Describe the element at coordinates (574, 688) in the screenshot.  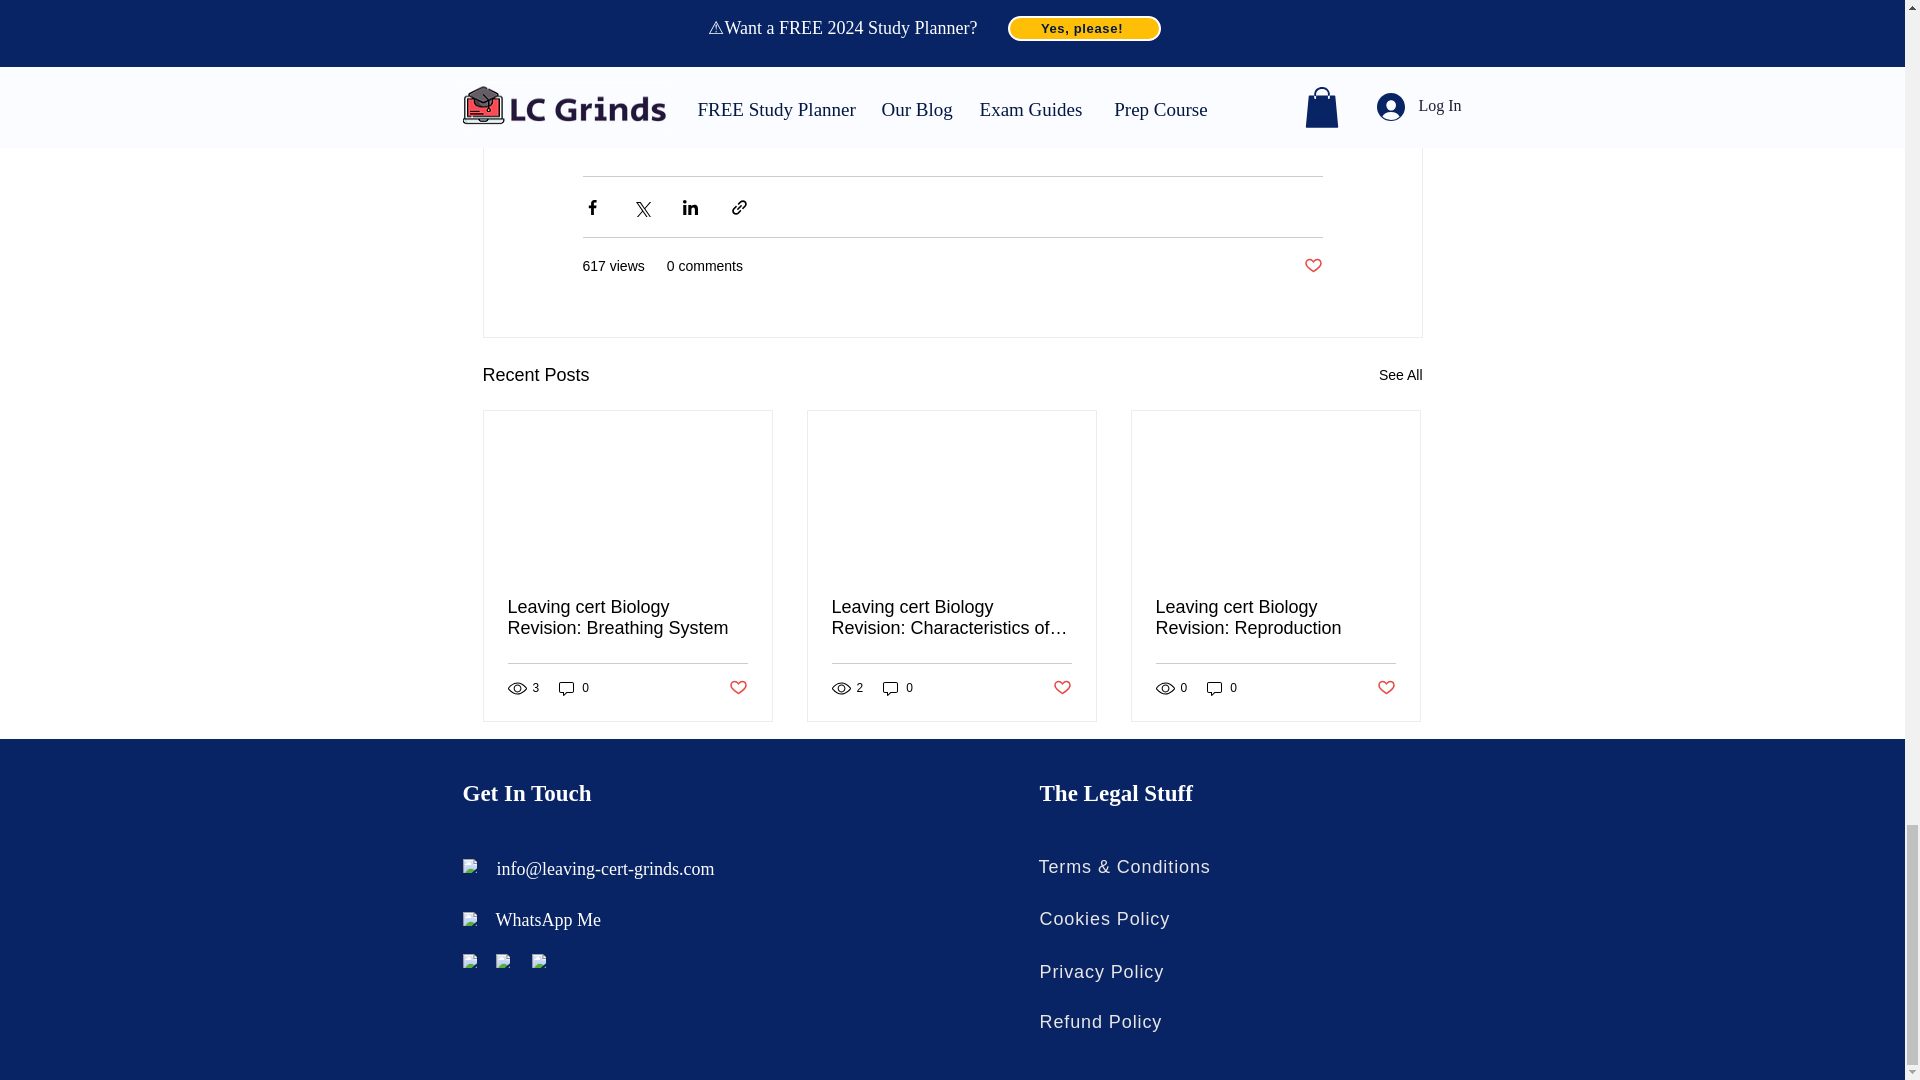
I see `0` at that location.